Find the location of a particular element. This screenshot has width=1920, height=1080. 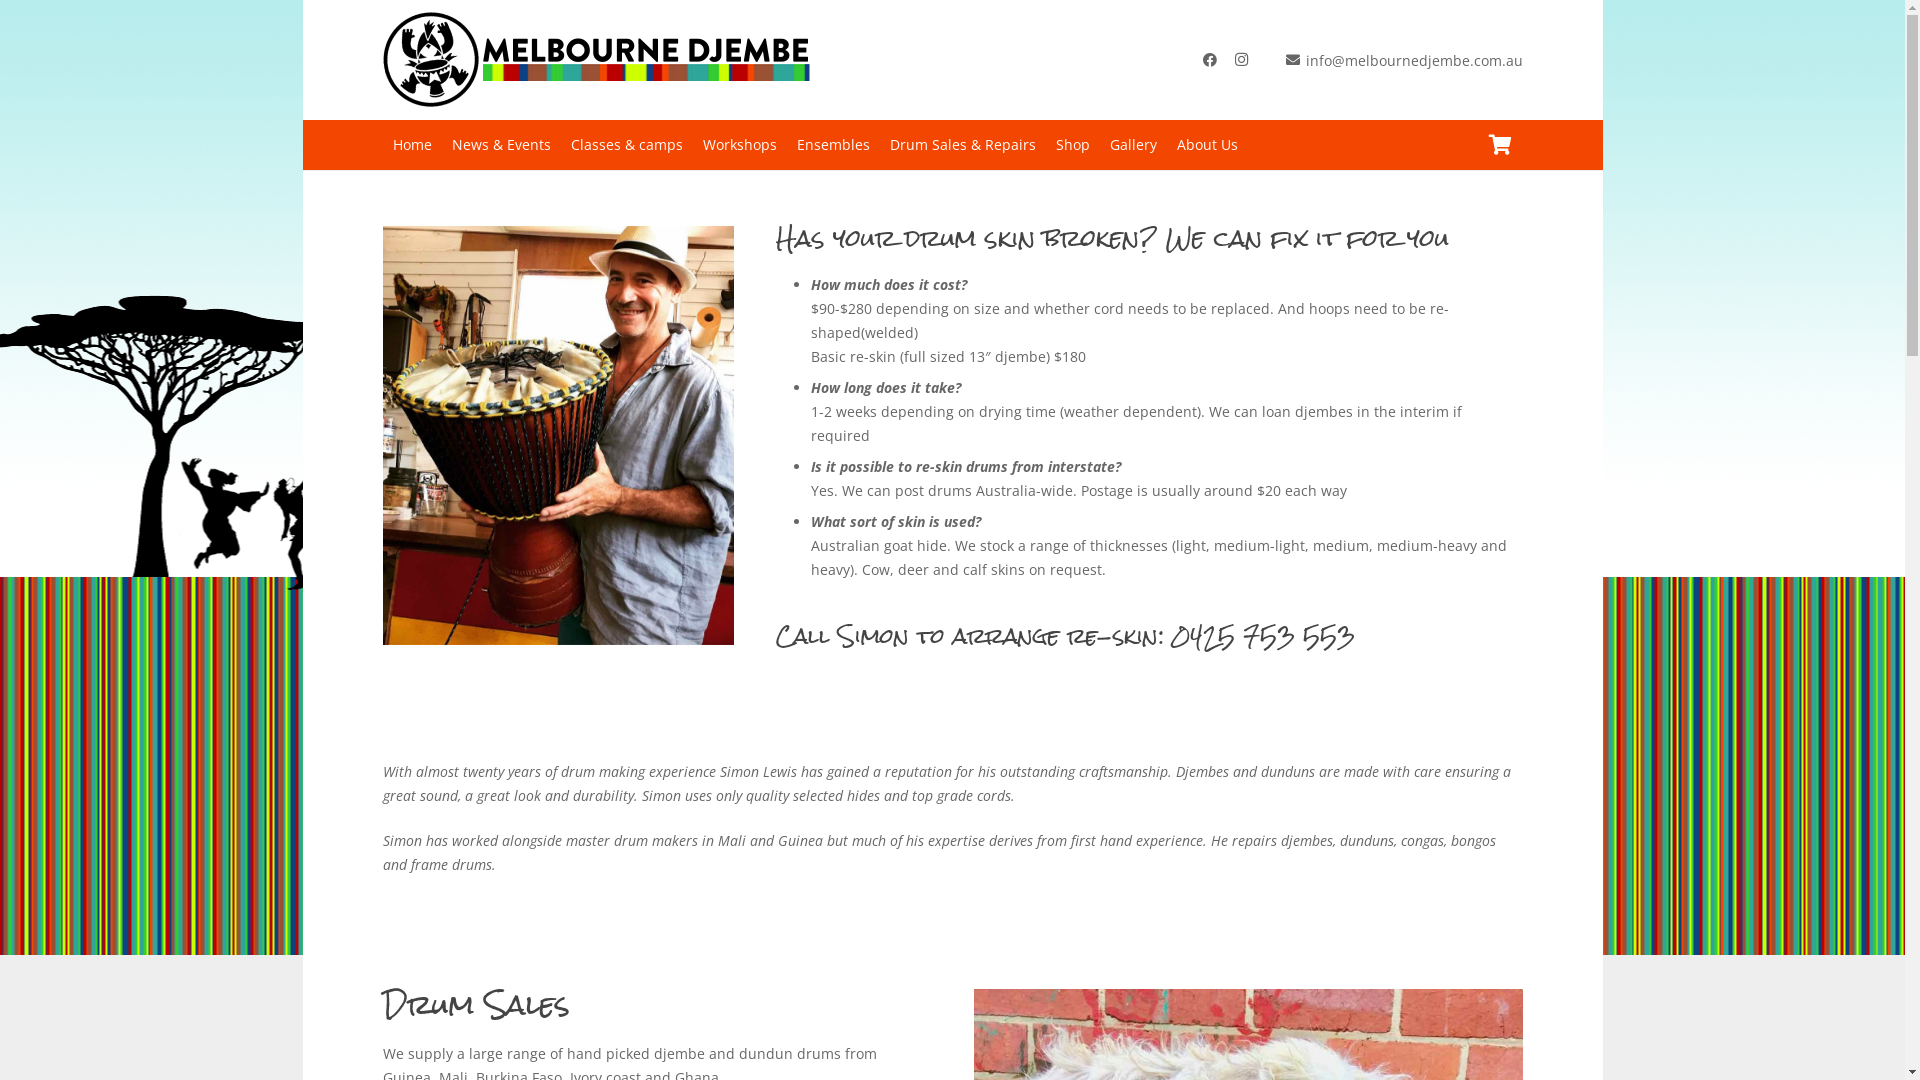

News & Events is located at coordinates (502, 145).